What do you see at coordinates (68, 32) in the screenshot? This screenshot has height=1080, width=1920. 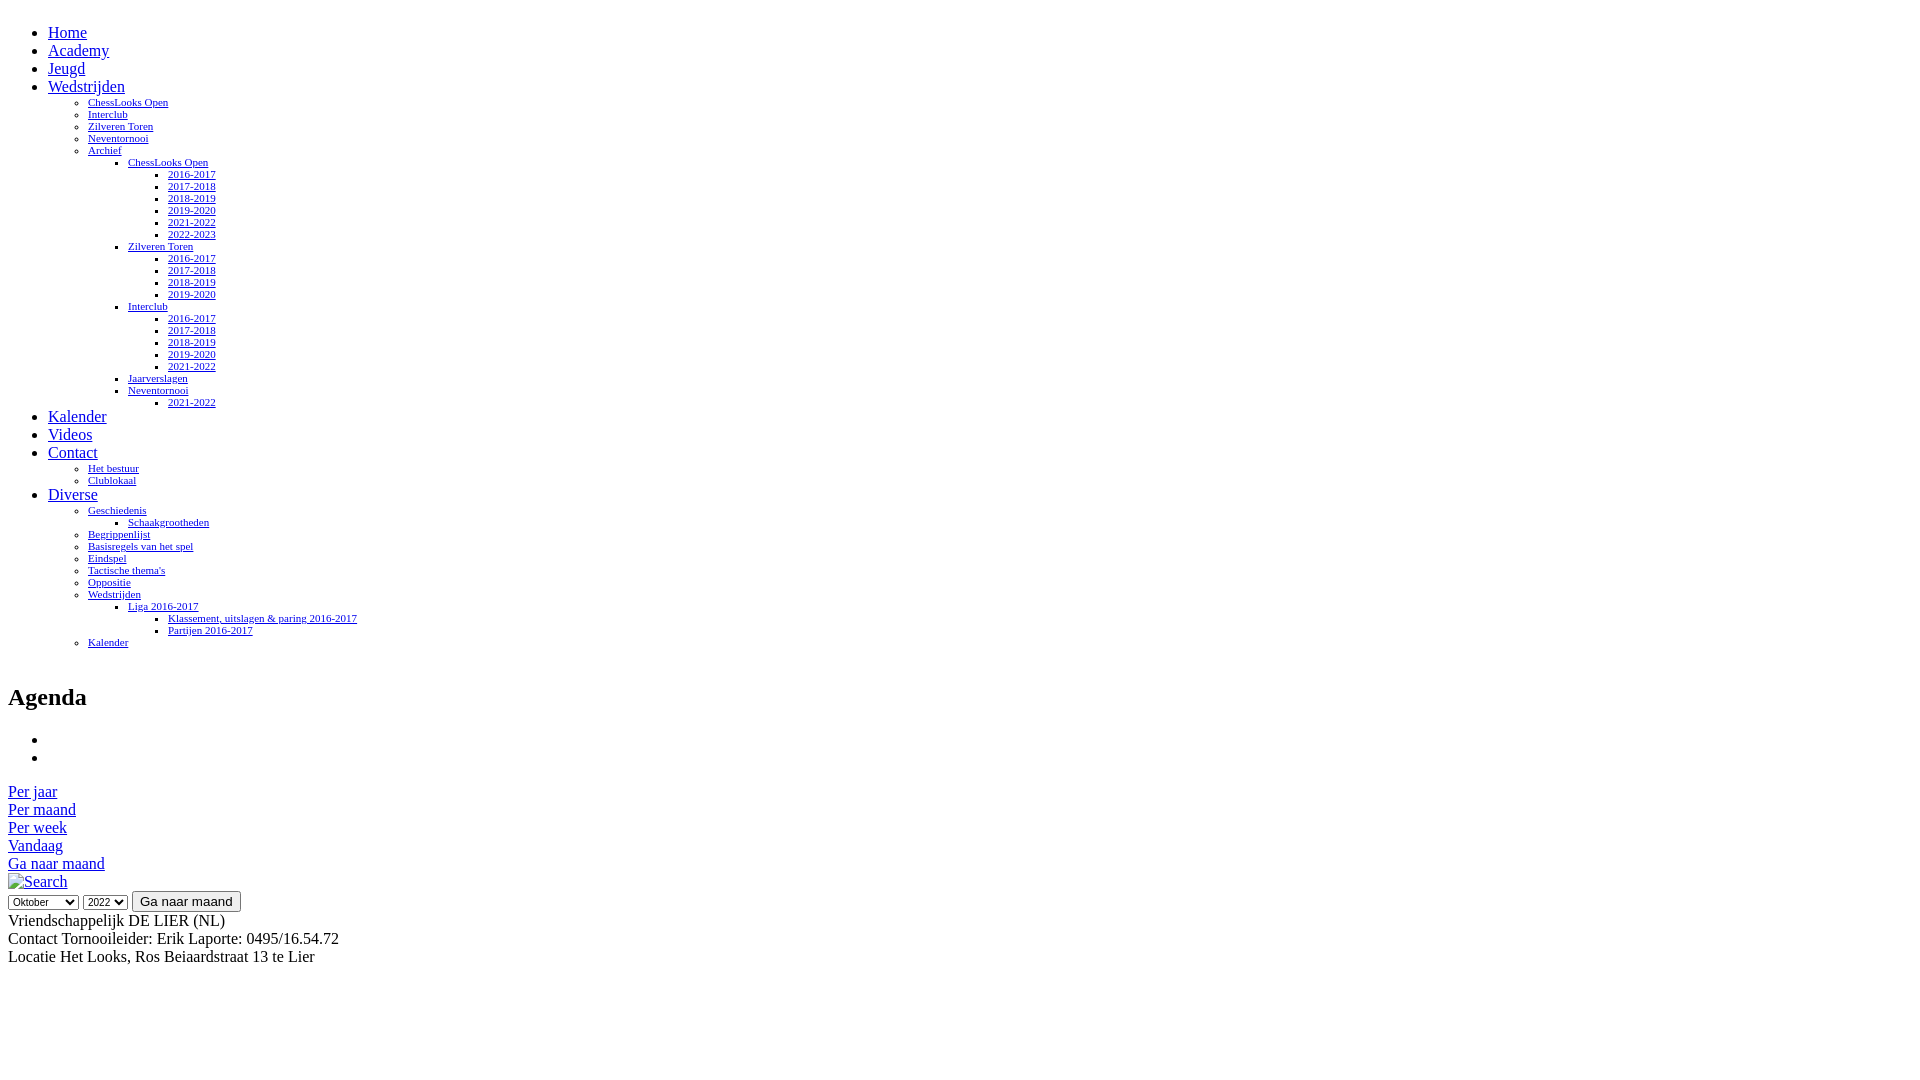 I see `Home` at bounding box center [68, 32].